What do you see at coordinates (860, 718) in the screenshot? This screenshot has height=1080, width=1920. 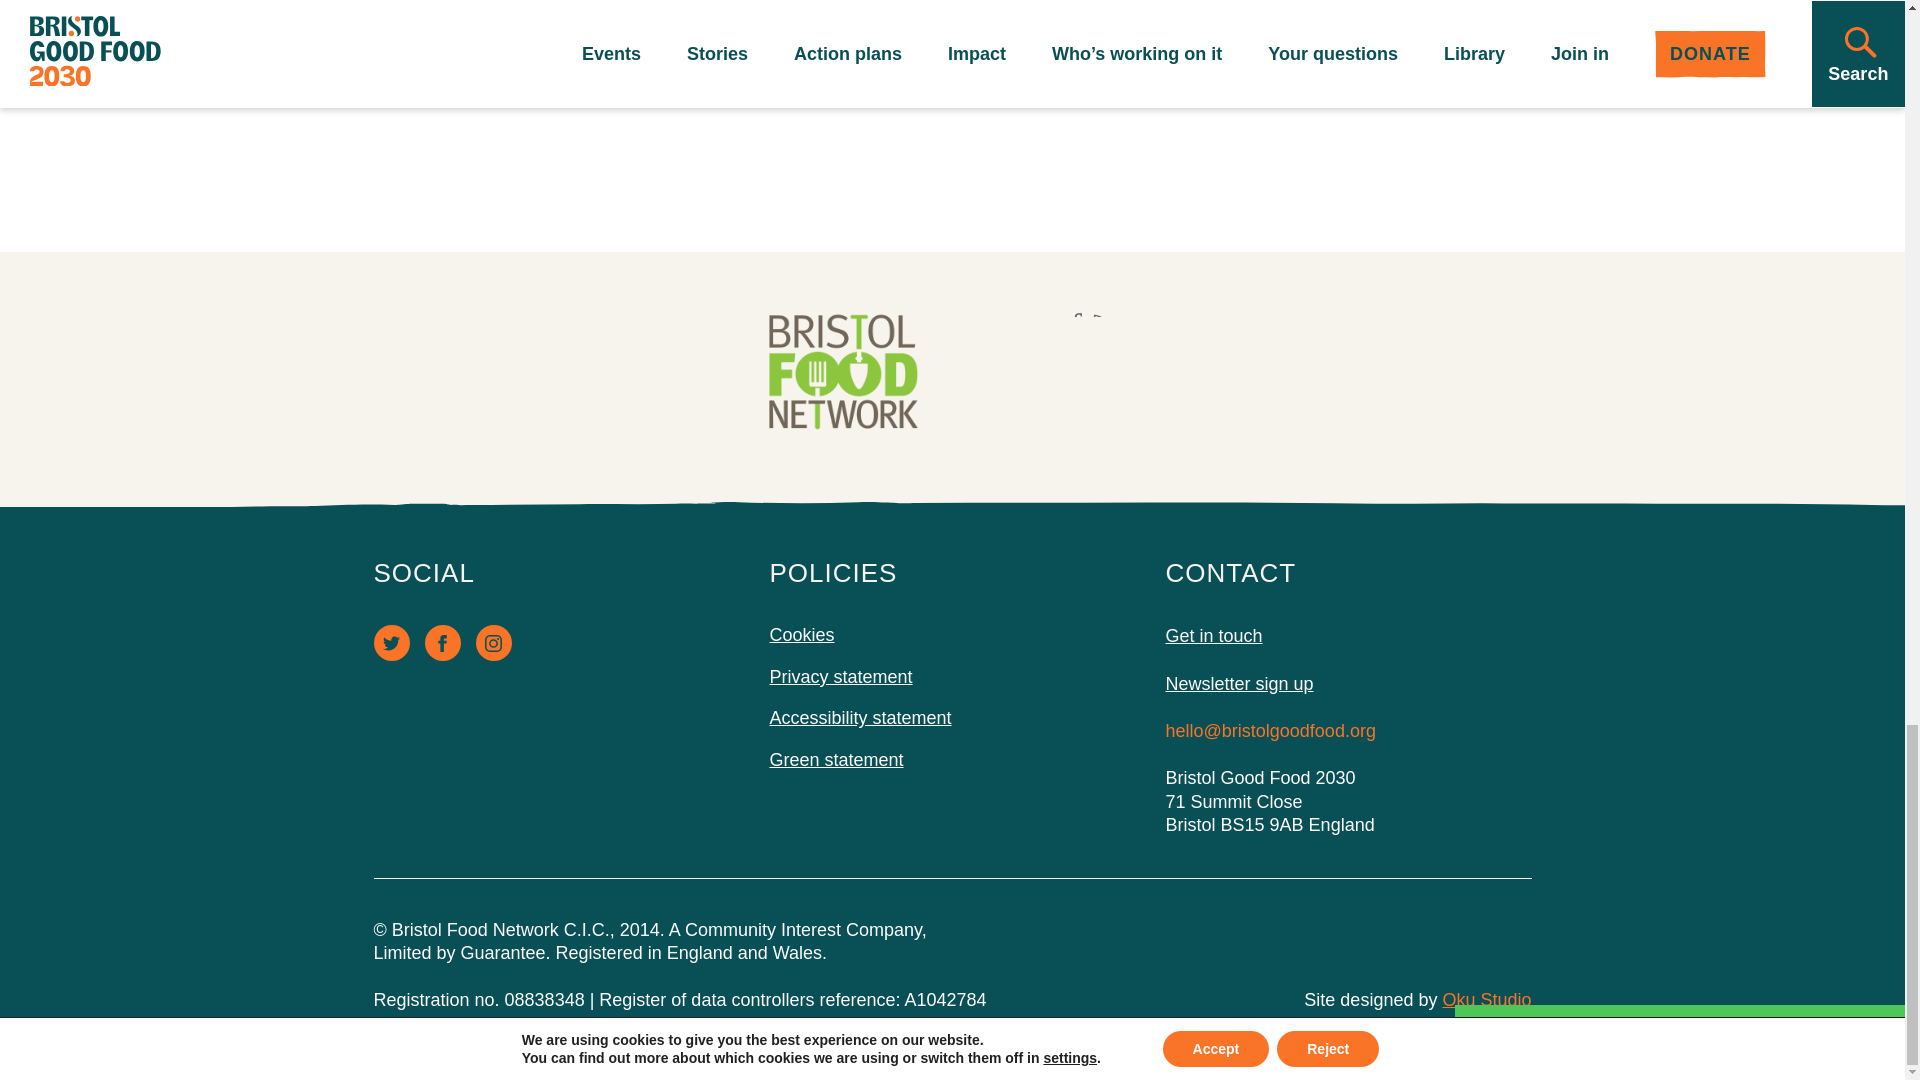 I see `Accessibility statement` at bounding box center [860, 718].